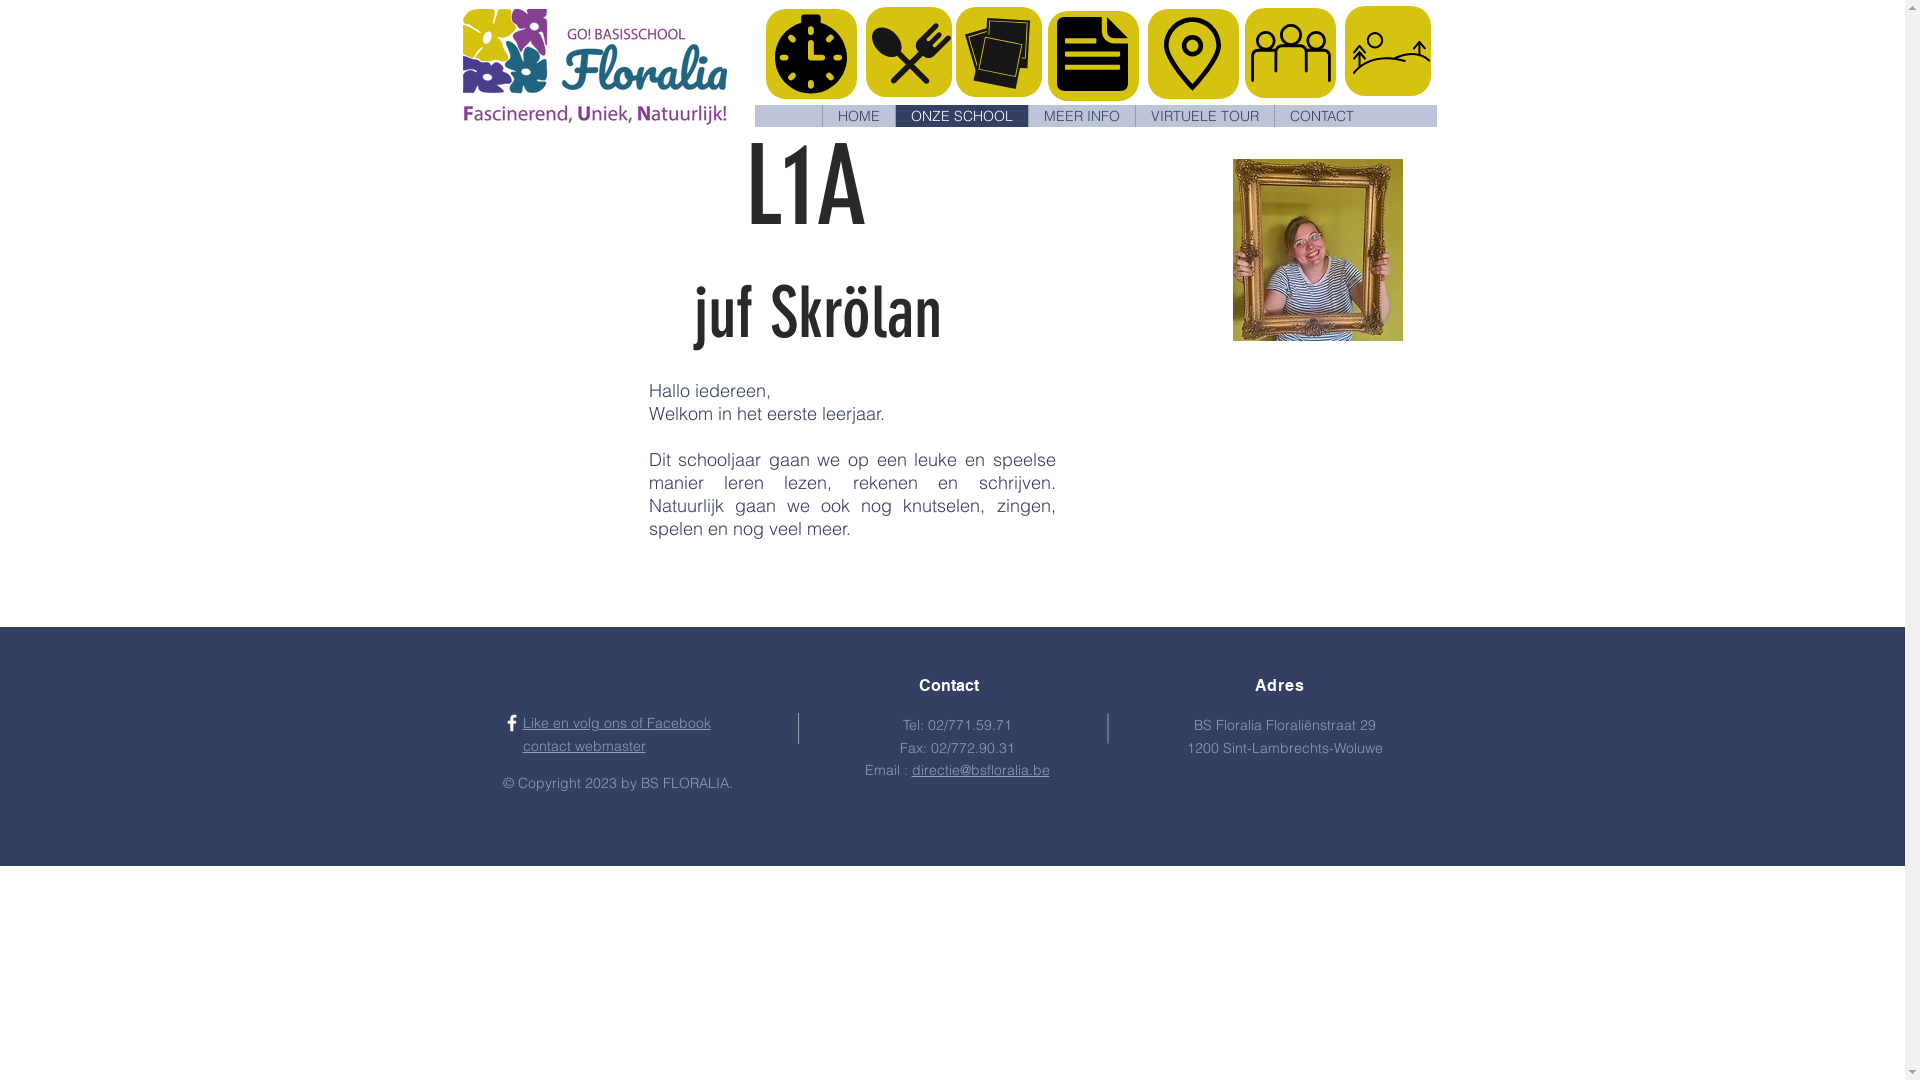 The height and width of the screenshot is (1080, 1920). What do you see at coordinates (858, 116) in the screenshot?
I see `HOME` at bounding box center [858, 116].